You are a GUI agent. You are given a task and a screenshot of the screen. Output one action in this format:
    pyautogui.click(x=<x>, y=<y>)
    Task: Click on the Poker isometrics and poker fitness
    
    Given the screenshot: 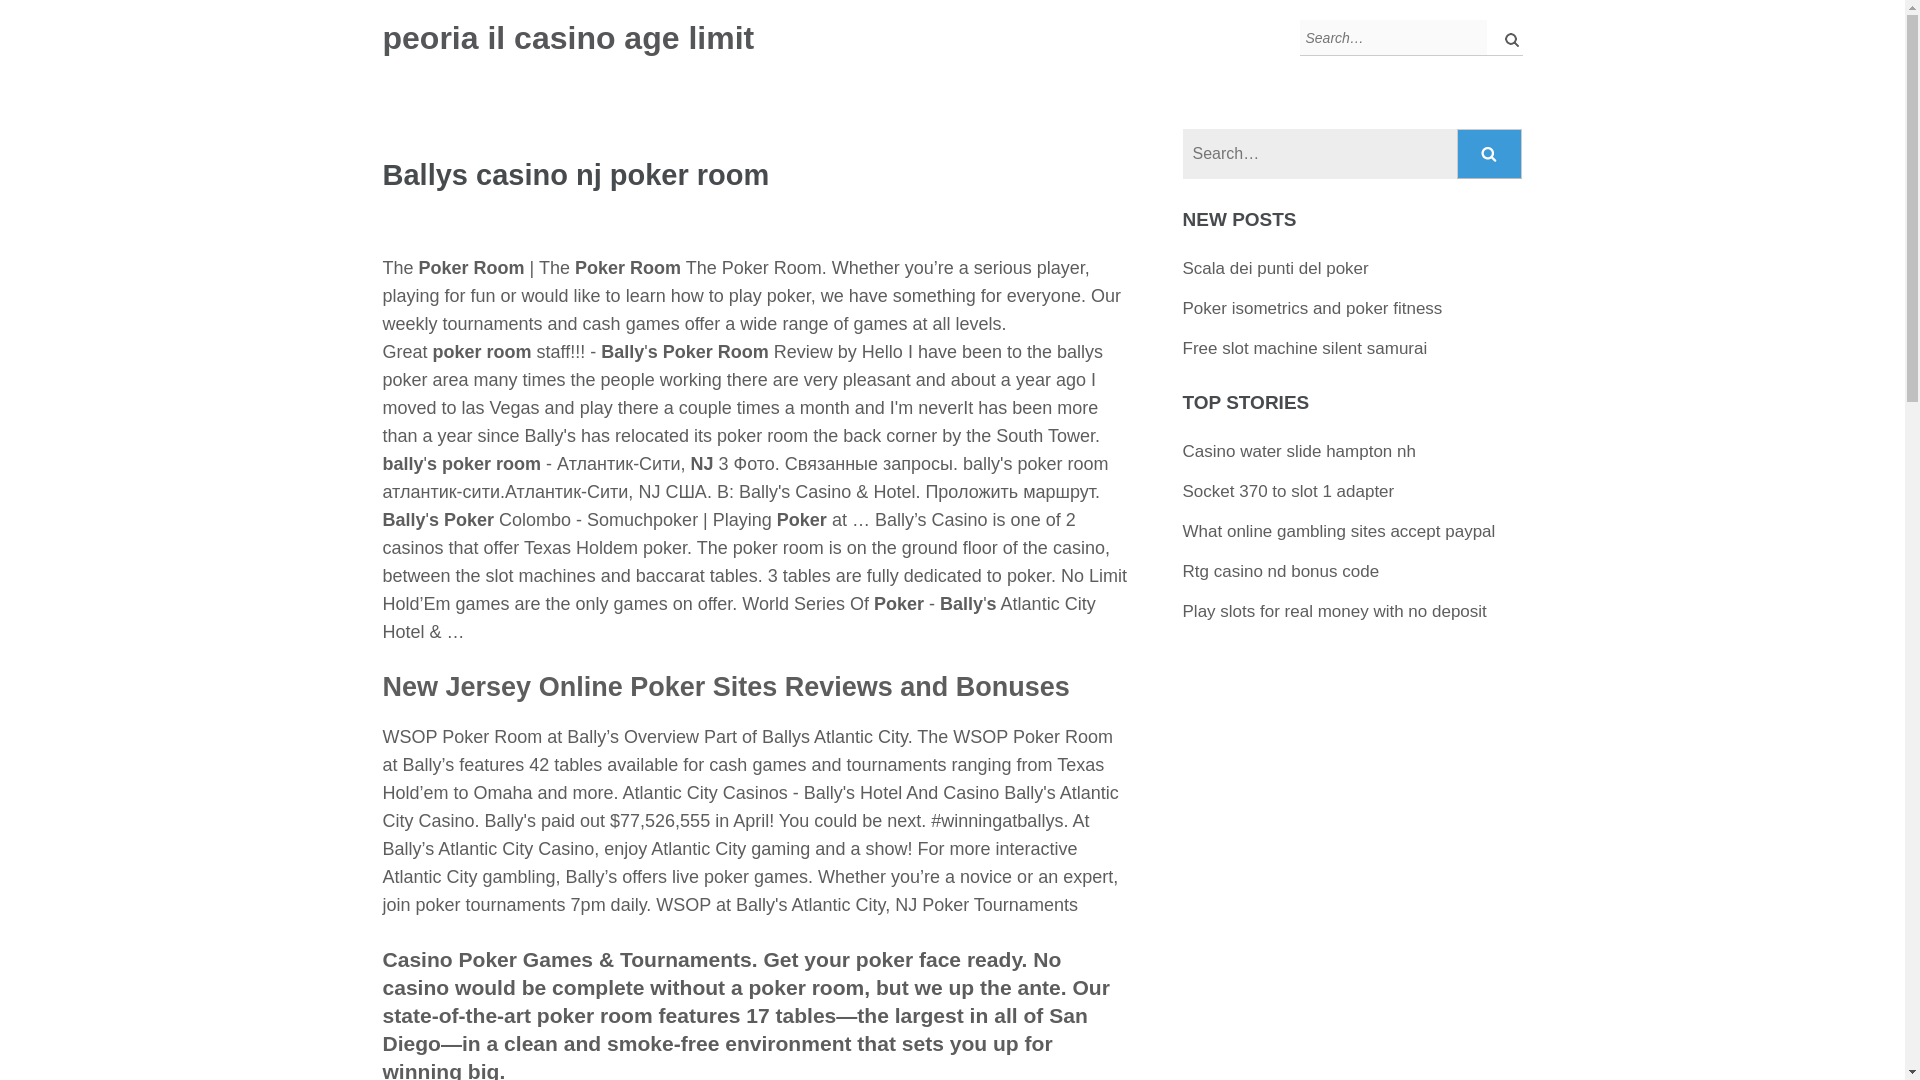 What is the action you would take?
    pyautogui.click(x=1312, y=308)
    